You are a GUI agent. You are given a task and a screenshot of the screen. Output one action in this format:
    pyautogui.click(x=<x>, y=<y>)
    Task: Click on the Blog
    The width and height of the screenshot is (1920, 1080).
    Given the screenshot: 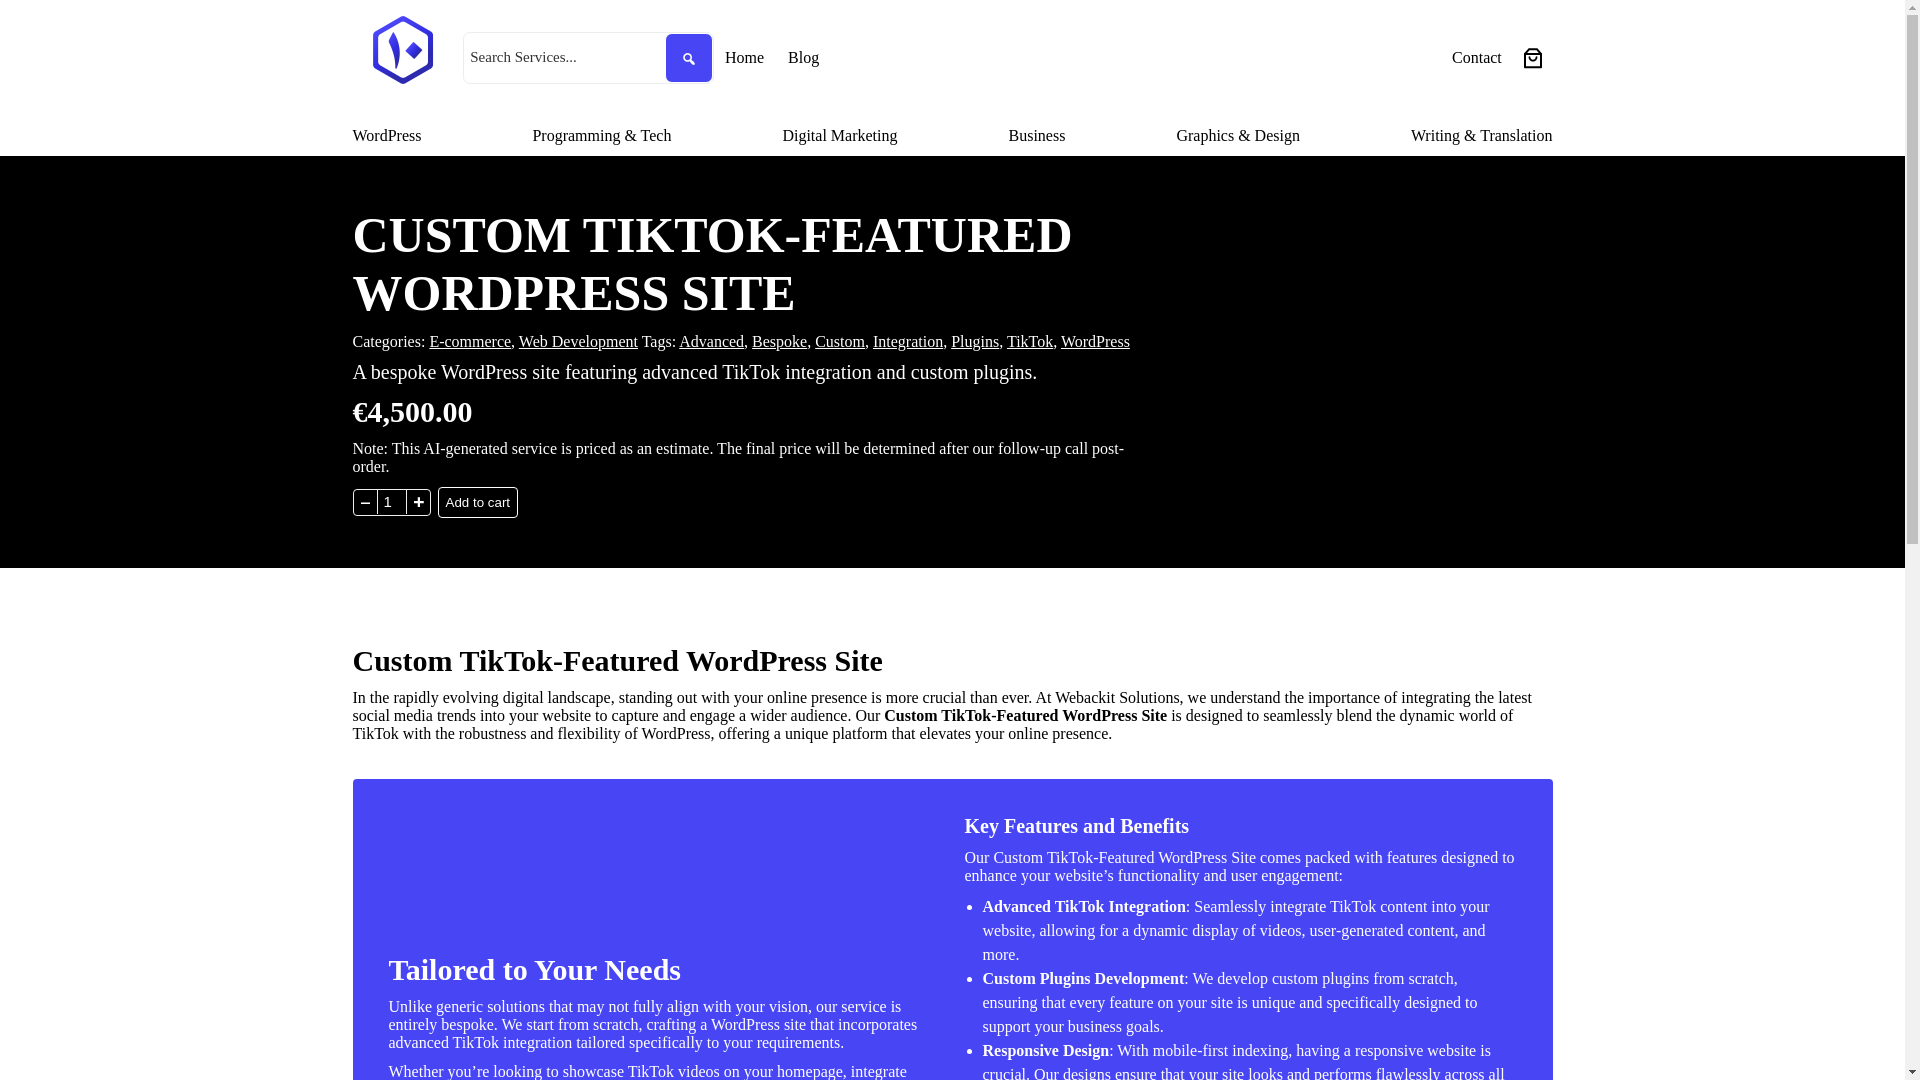 What is the action you would take?
    pyautogui.click(x=803, y=58)
    